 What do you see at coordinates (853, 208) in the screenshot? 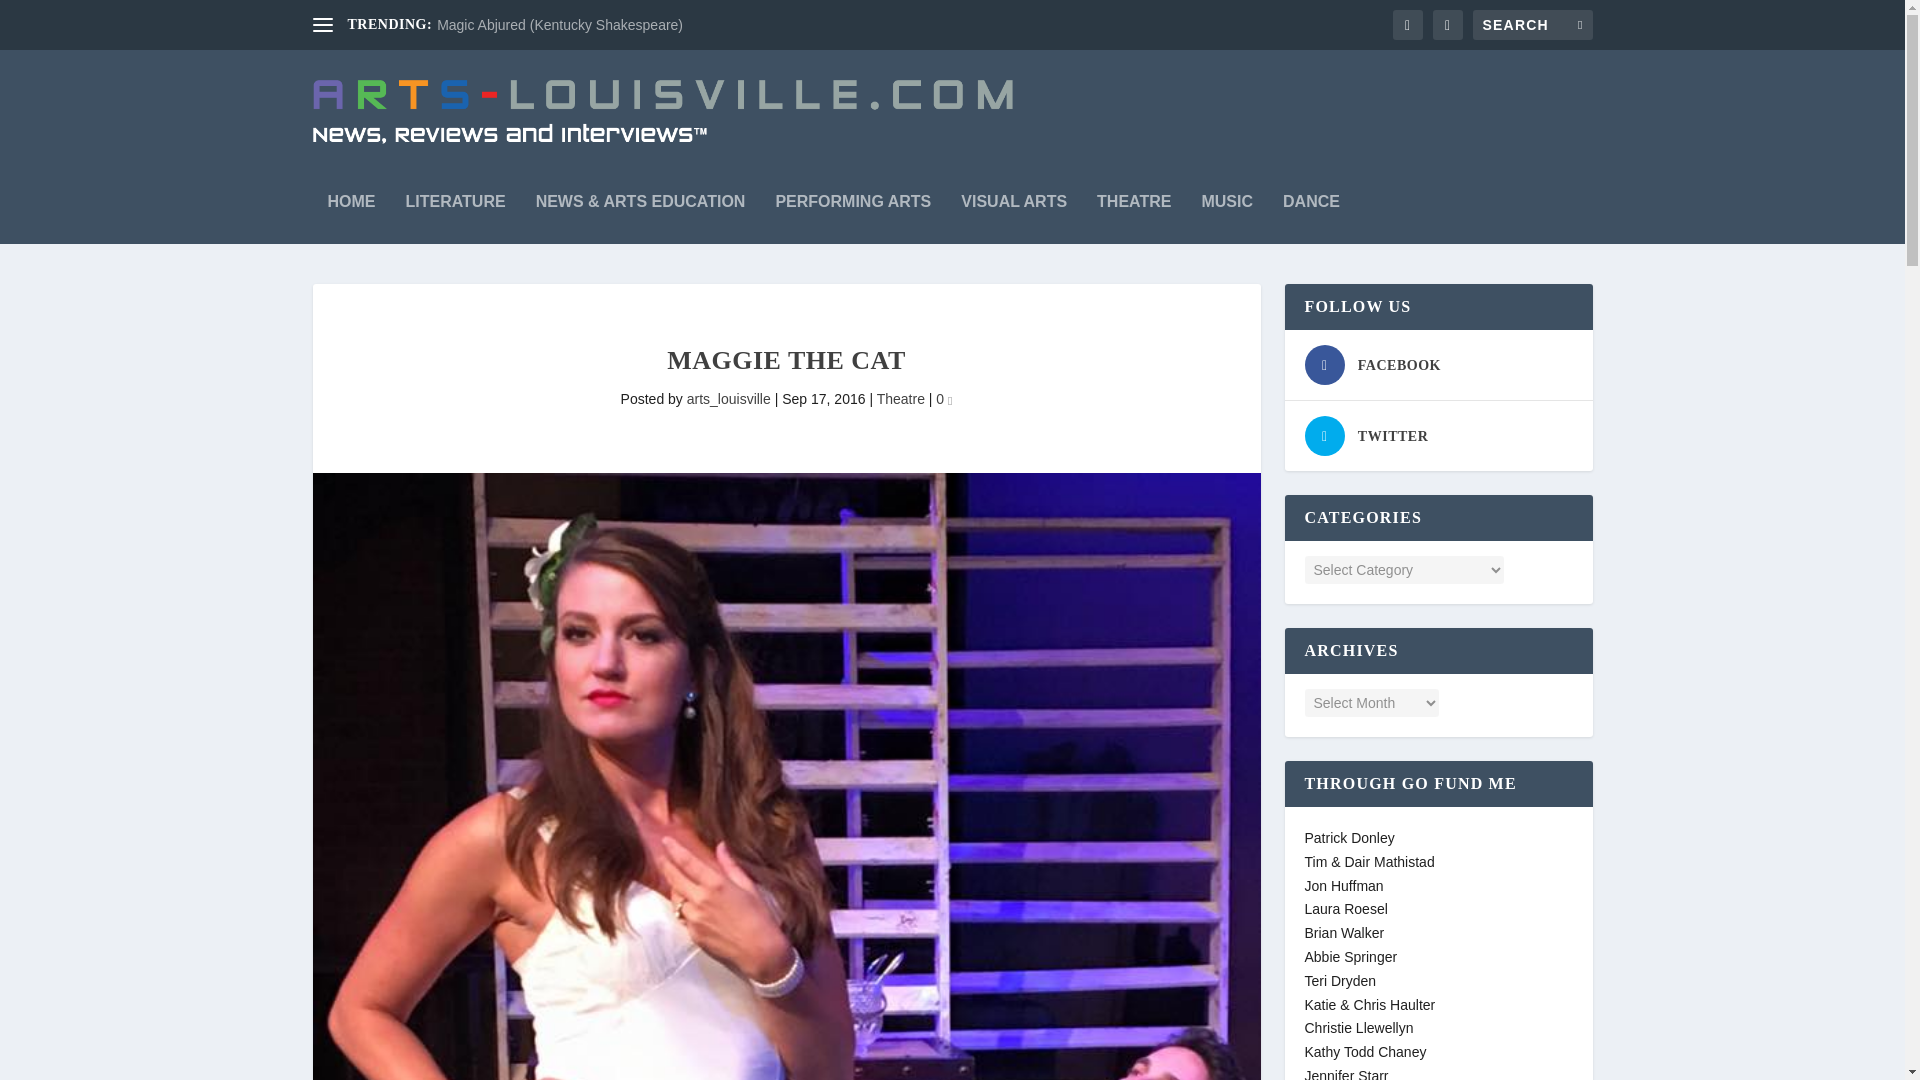
I see `PERFORMING ARTS` at bounding box center [853, 208].